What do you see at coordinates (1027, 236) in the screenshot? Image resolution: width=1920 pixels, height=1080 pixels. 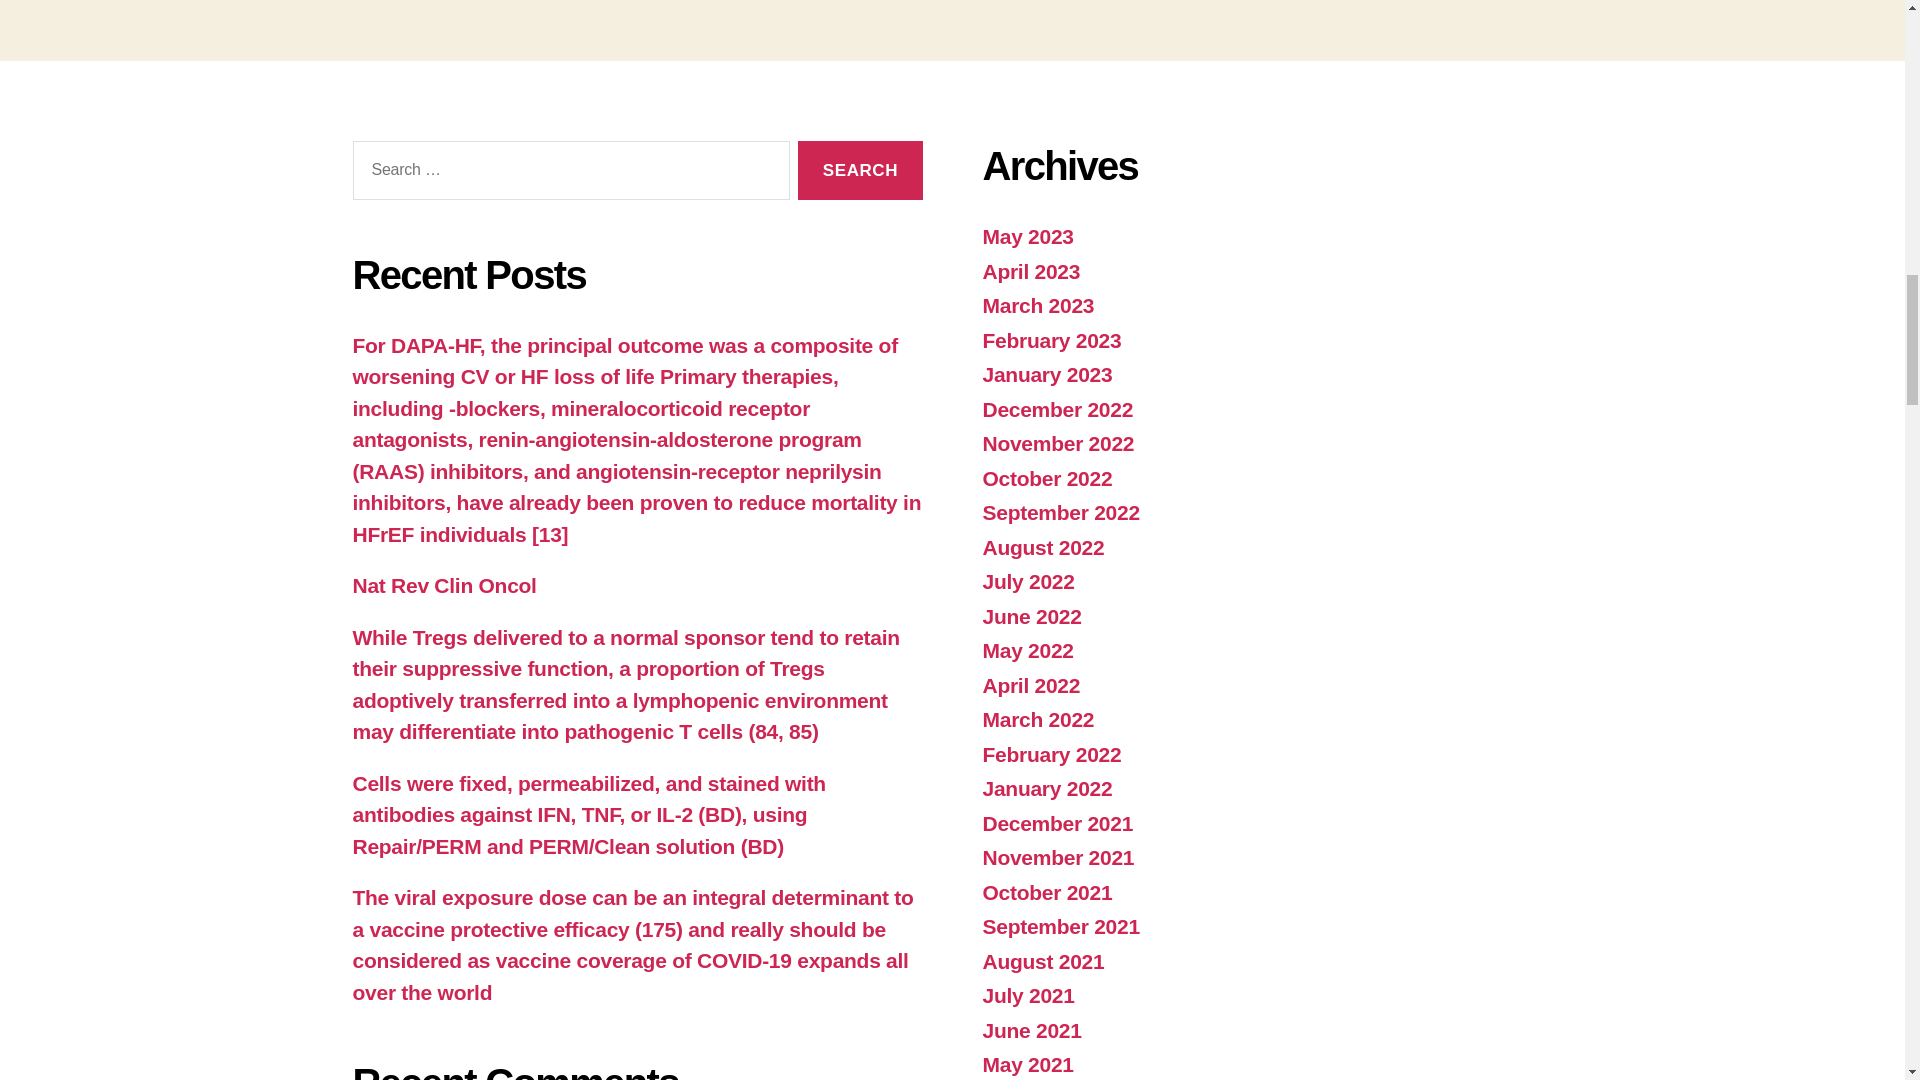 I see `May 2023` at bounding box center [1027, 236].